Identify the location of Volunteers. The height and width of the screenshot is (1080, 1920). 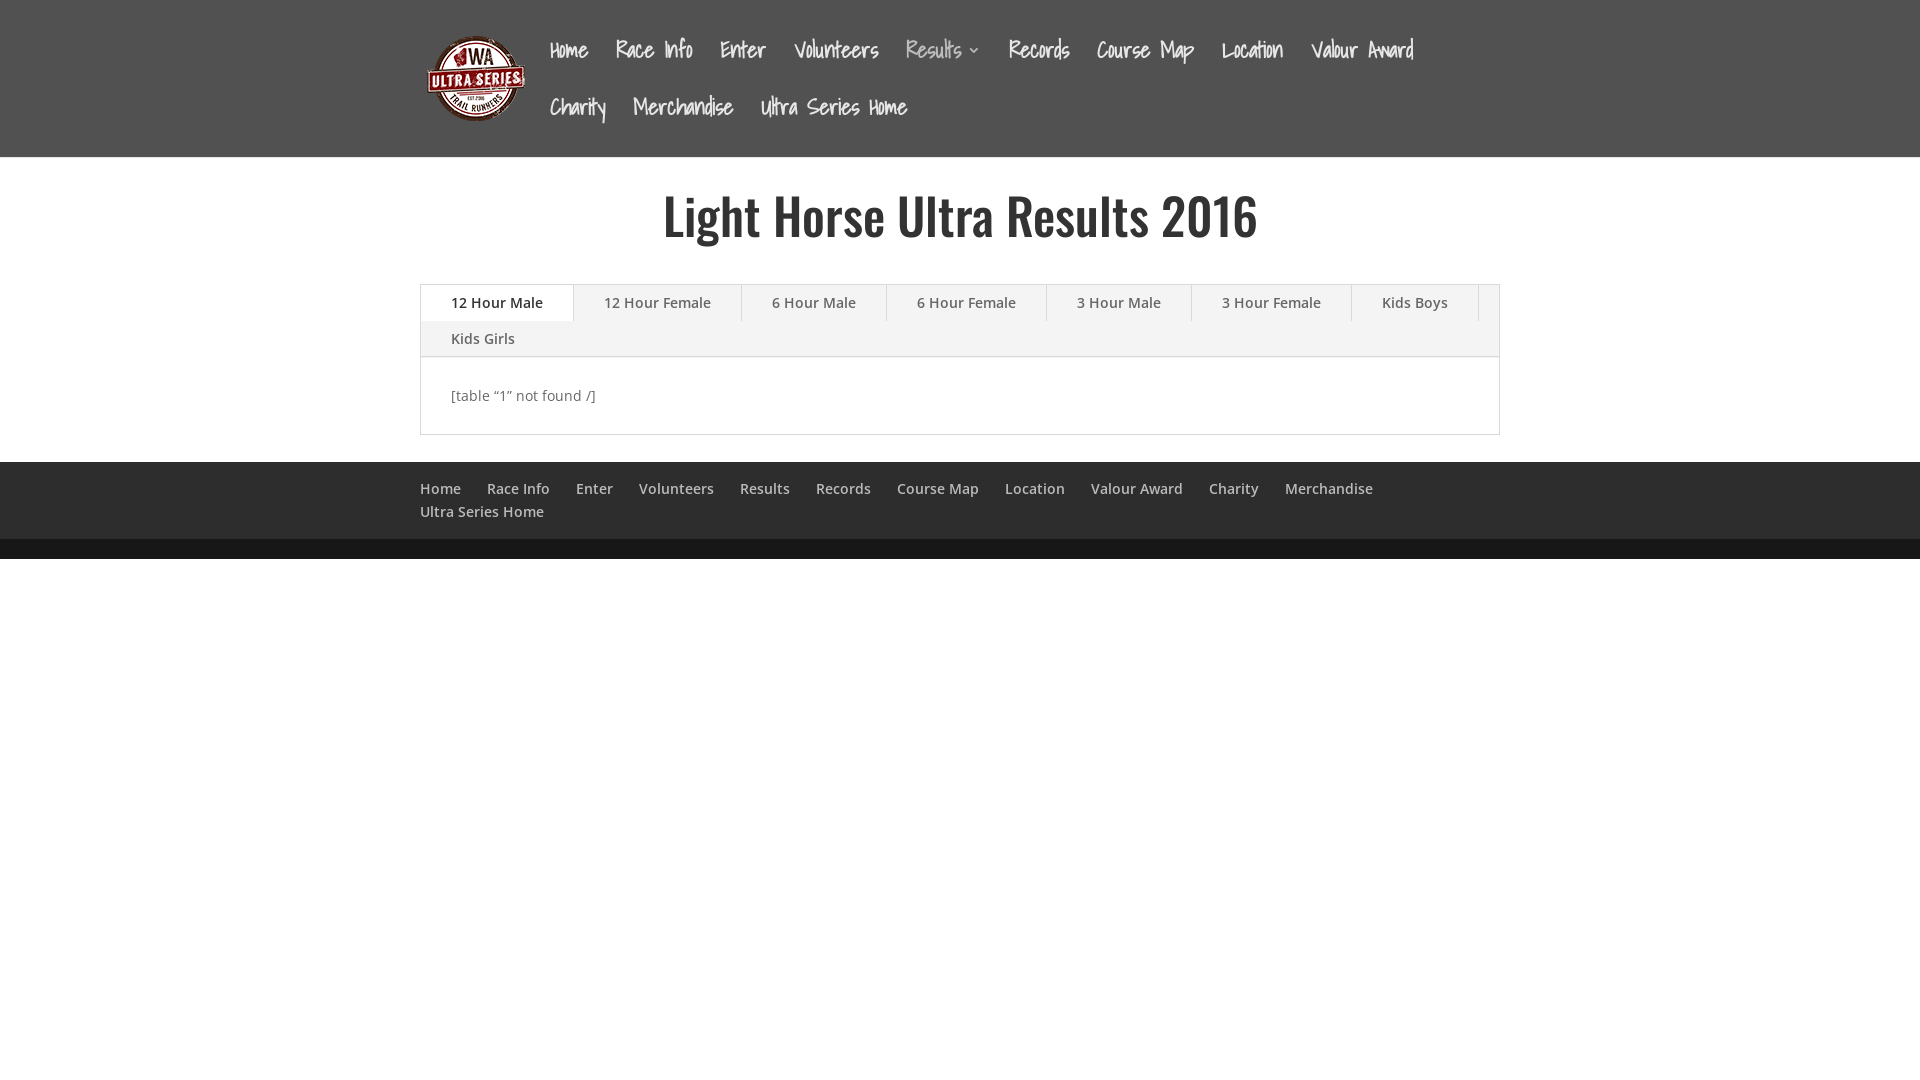
(676, 488).